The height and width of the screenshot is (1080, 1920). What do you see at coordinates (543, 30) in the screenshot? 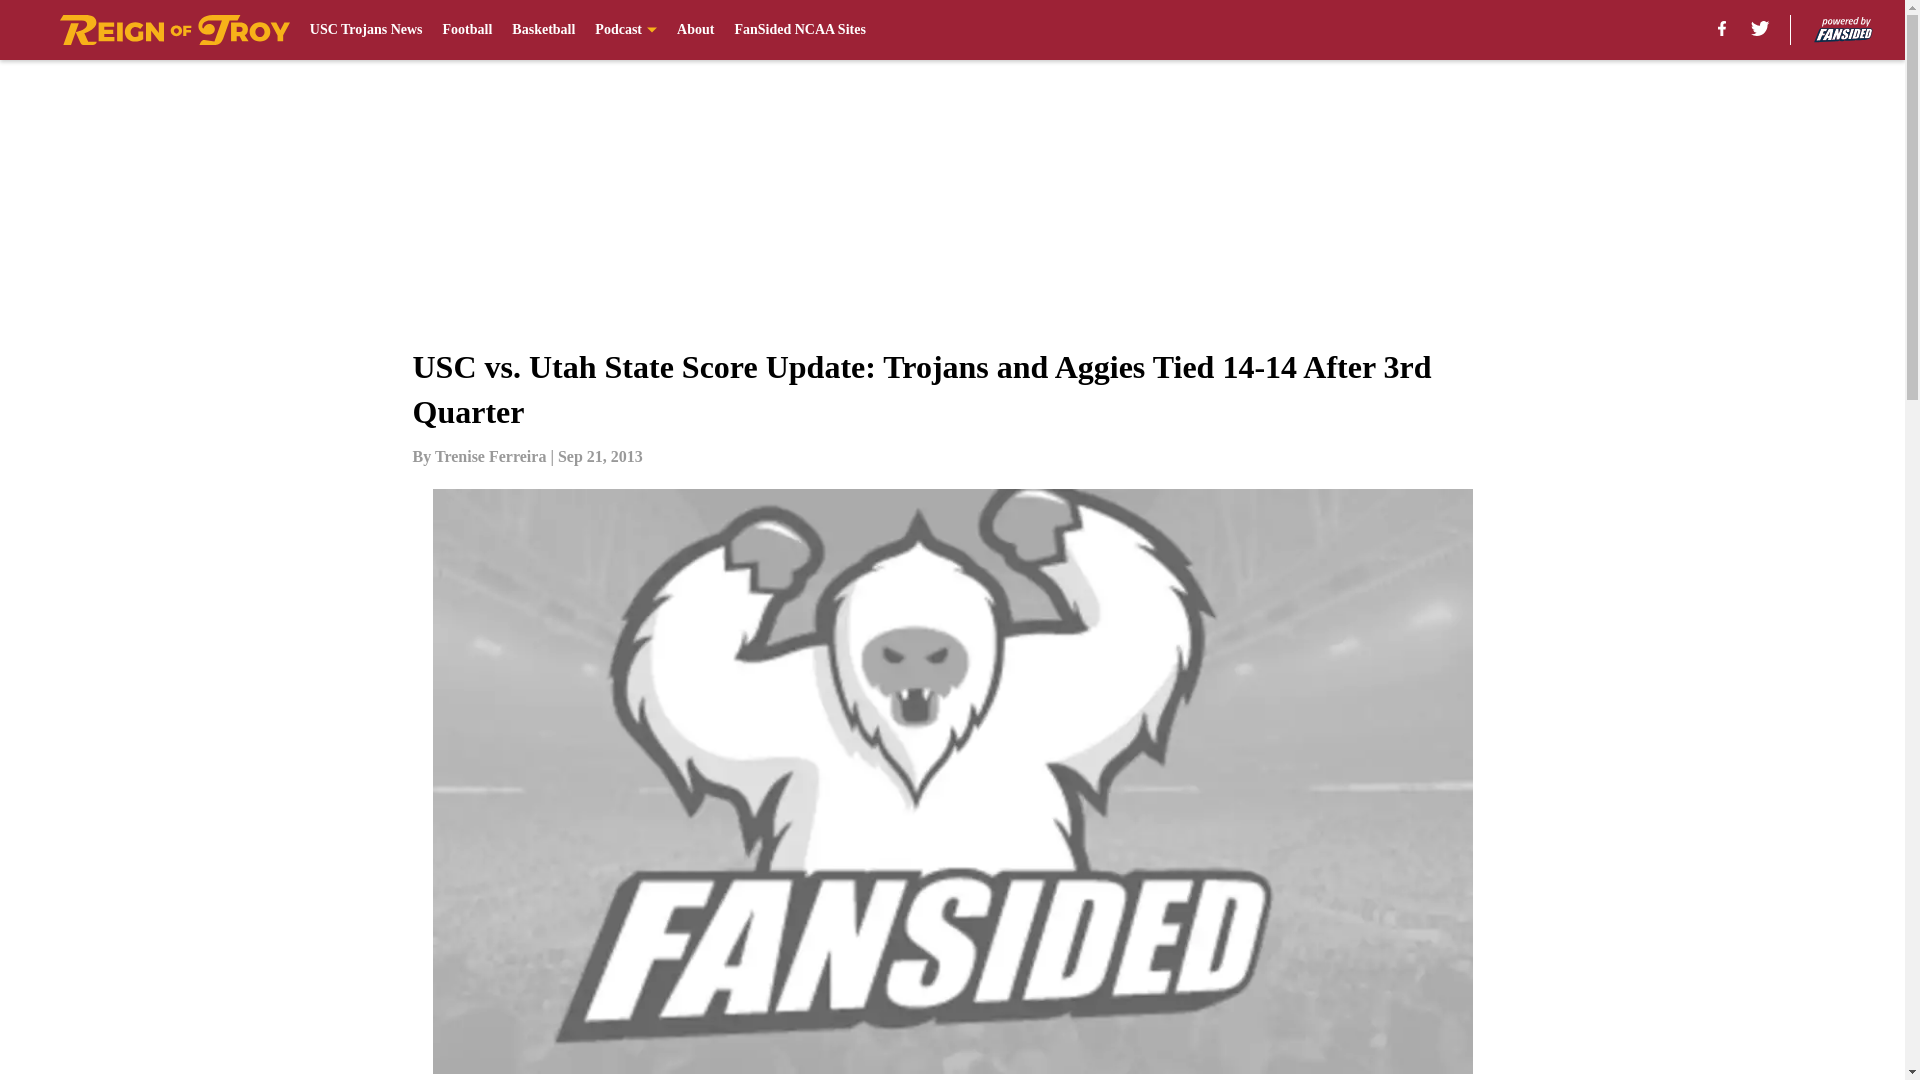
I see `Basketball` at bounding box center [543, 30].